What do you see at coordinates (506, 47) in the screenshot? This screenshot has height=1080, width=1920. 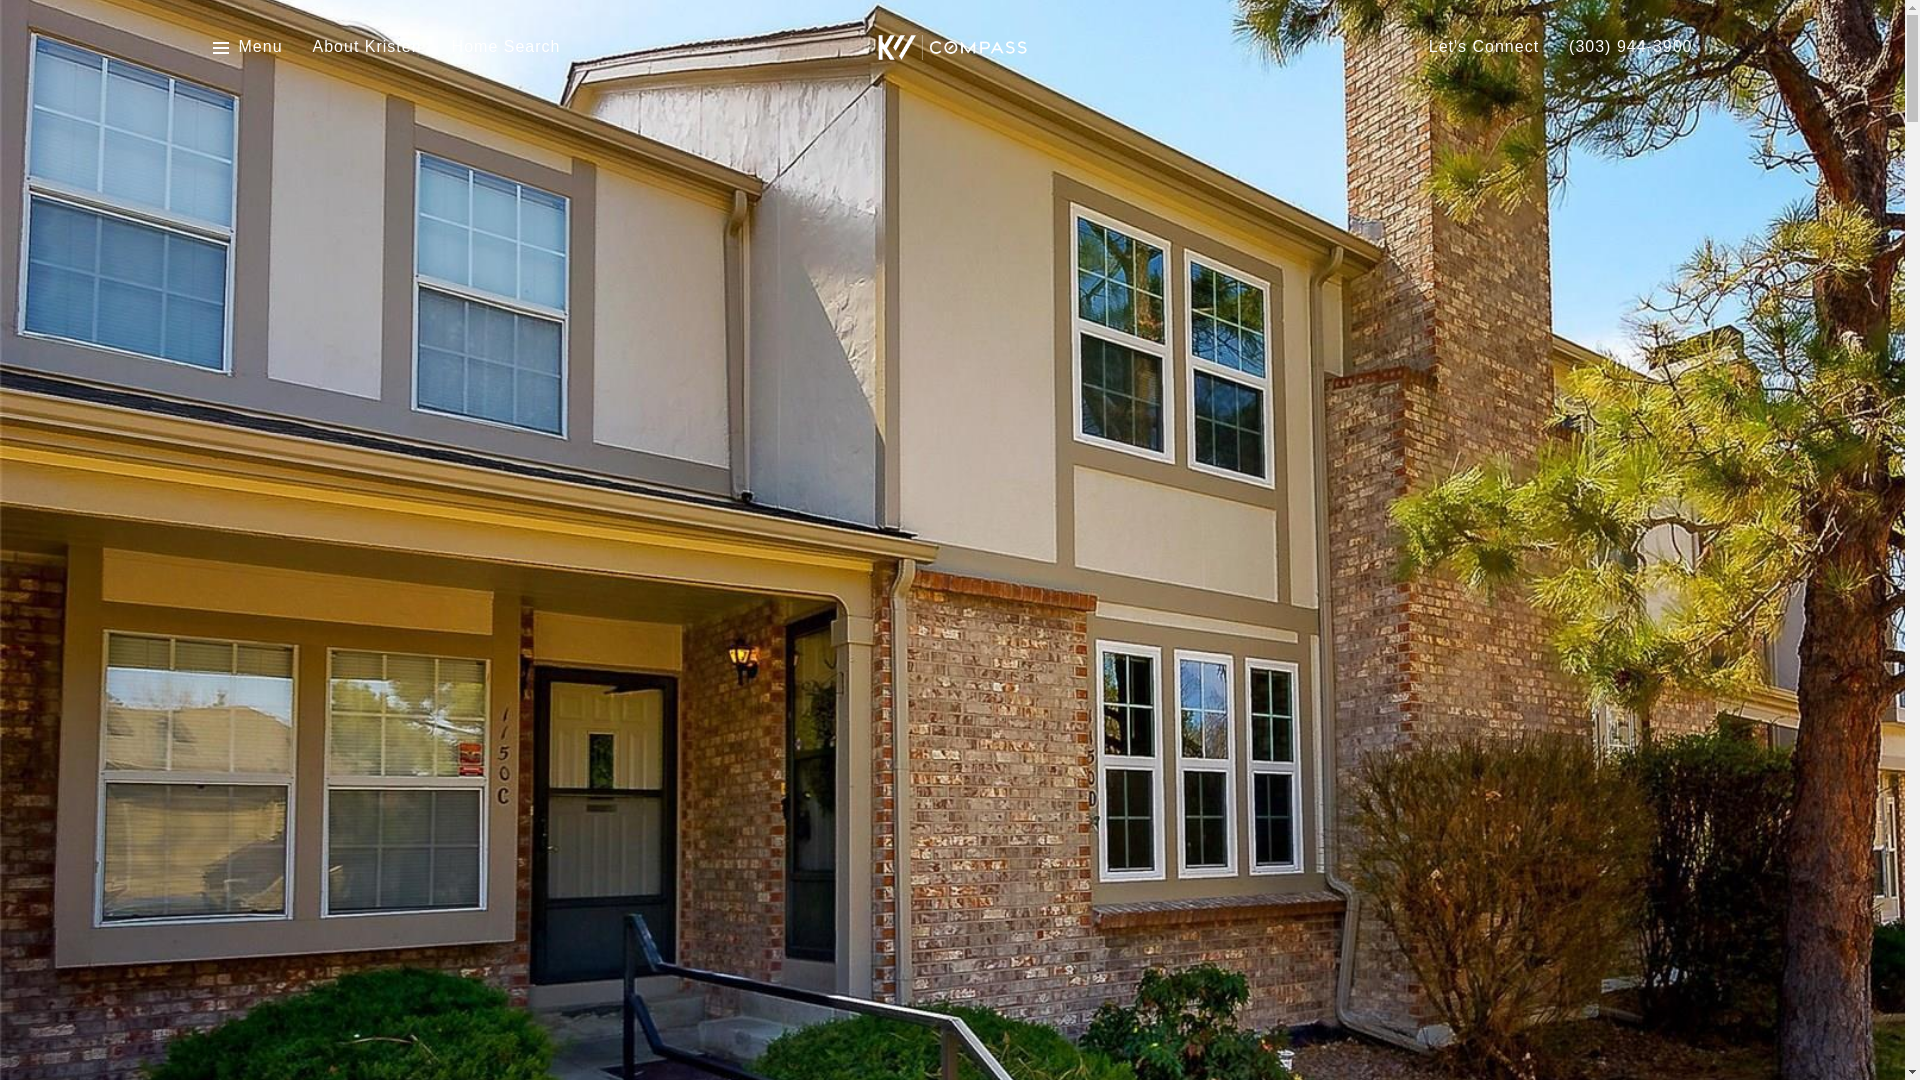 I see `Home Search` at bounding box center [506, 47].